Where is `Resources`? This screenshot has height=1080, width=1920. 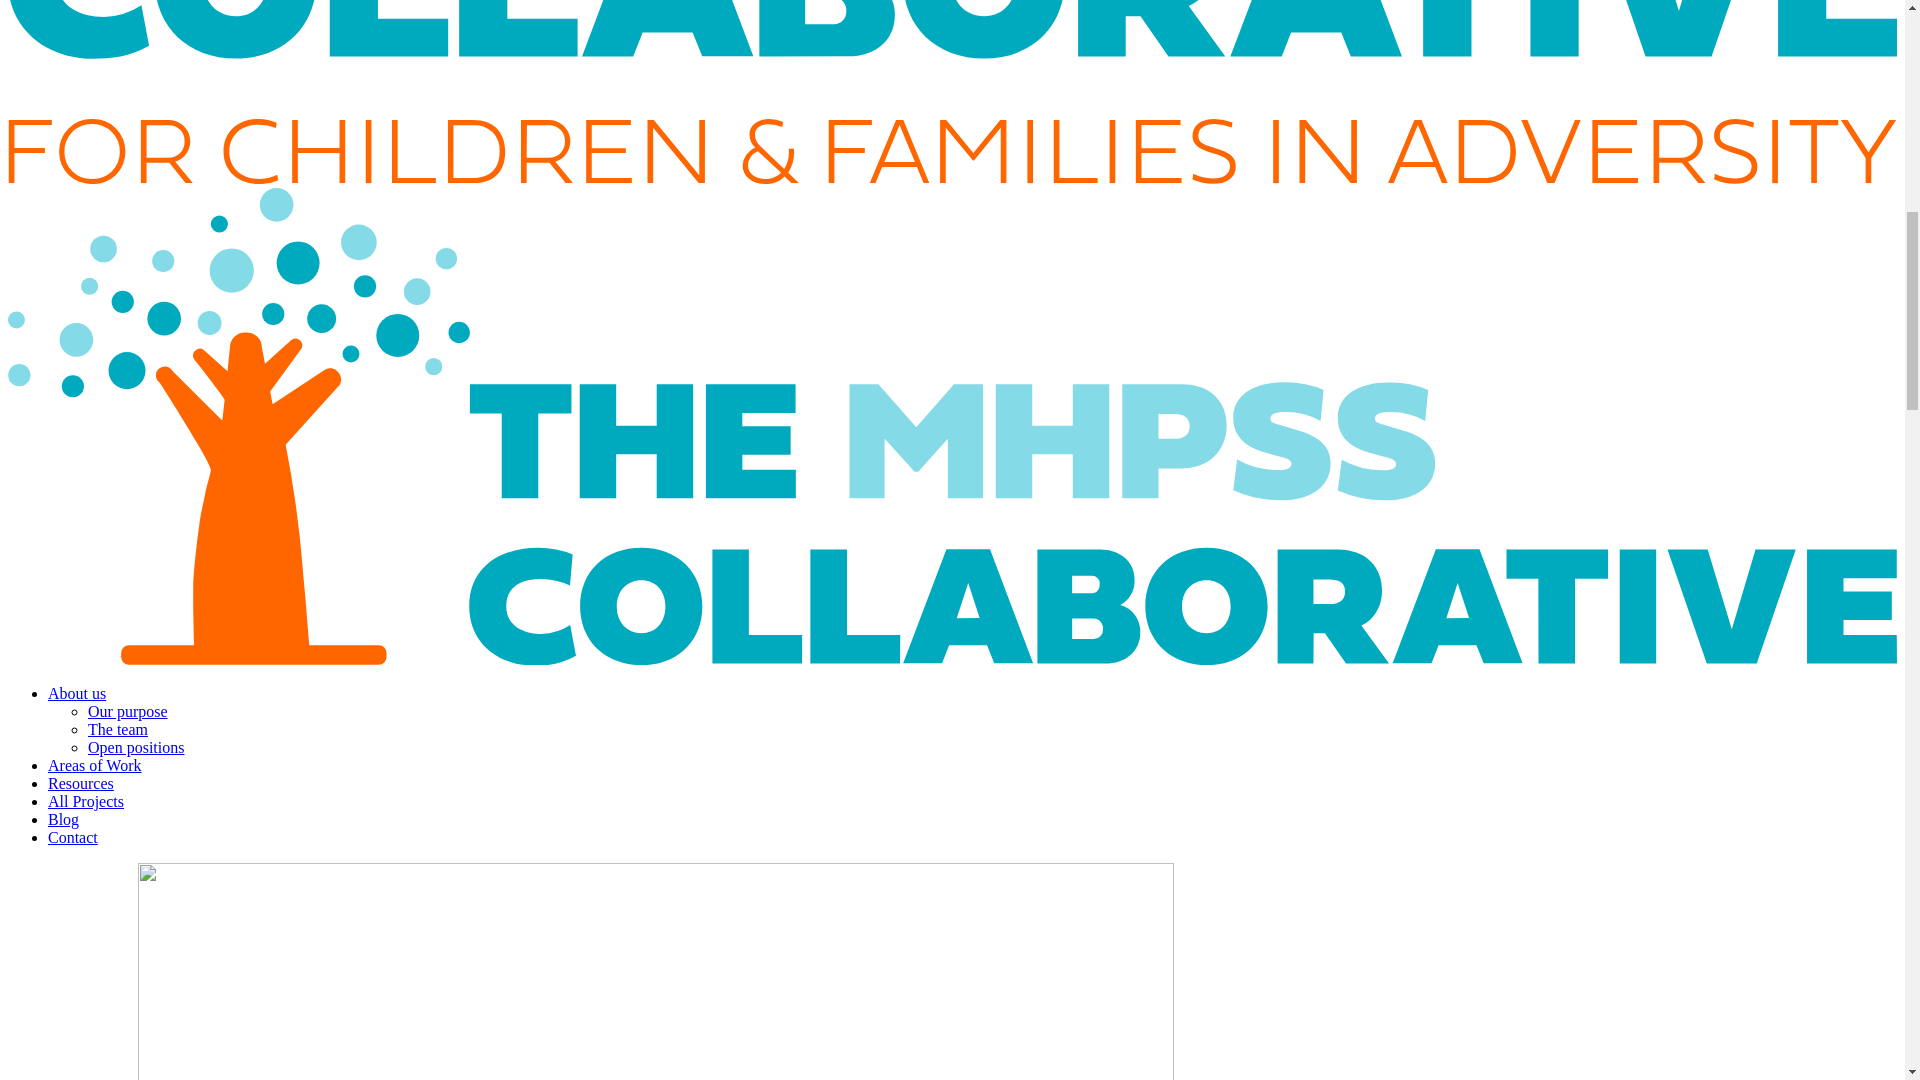
Resources is located at coordinates (80, 783).